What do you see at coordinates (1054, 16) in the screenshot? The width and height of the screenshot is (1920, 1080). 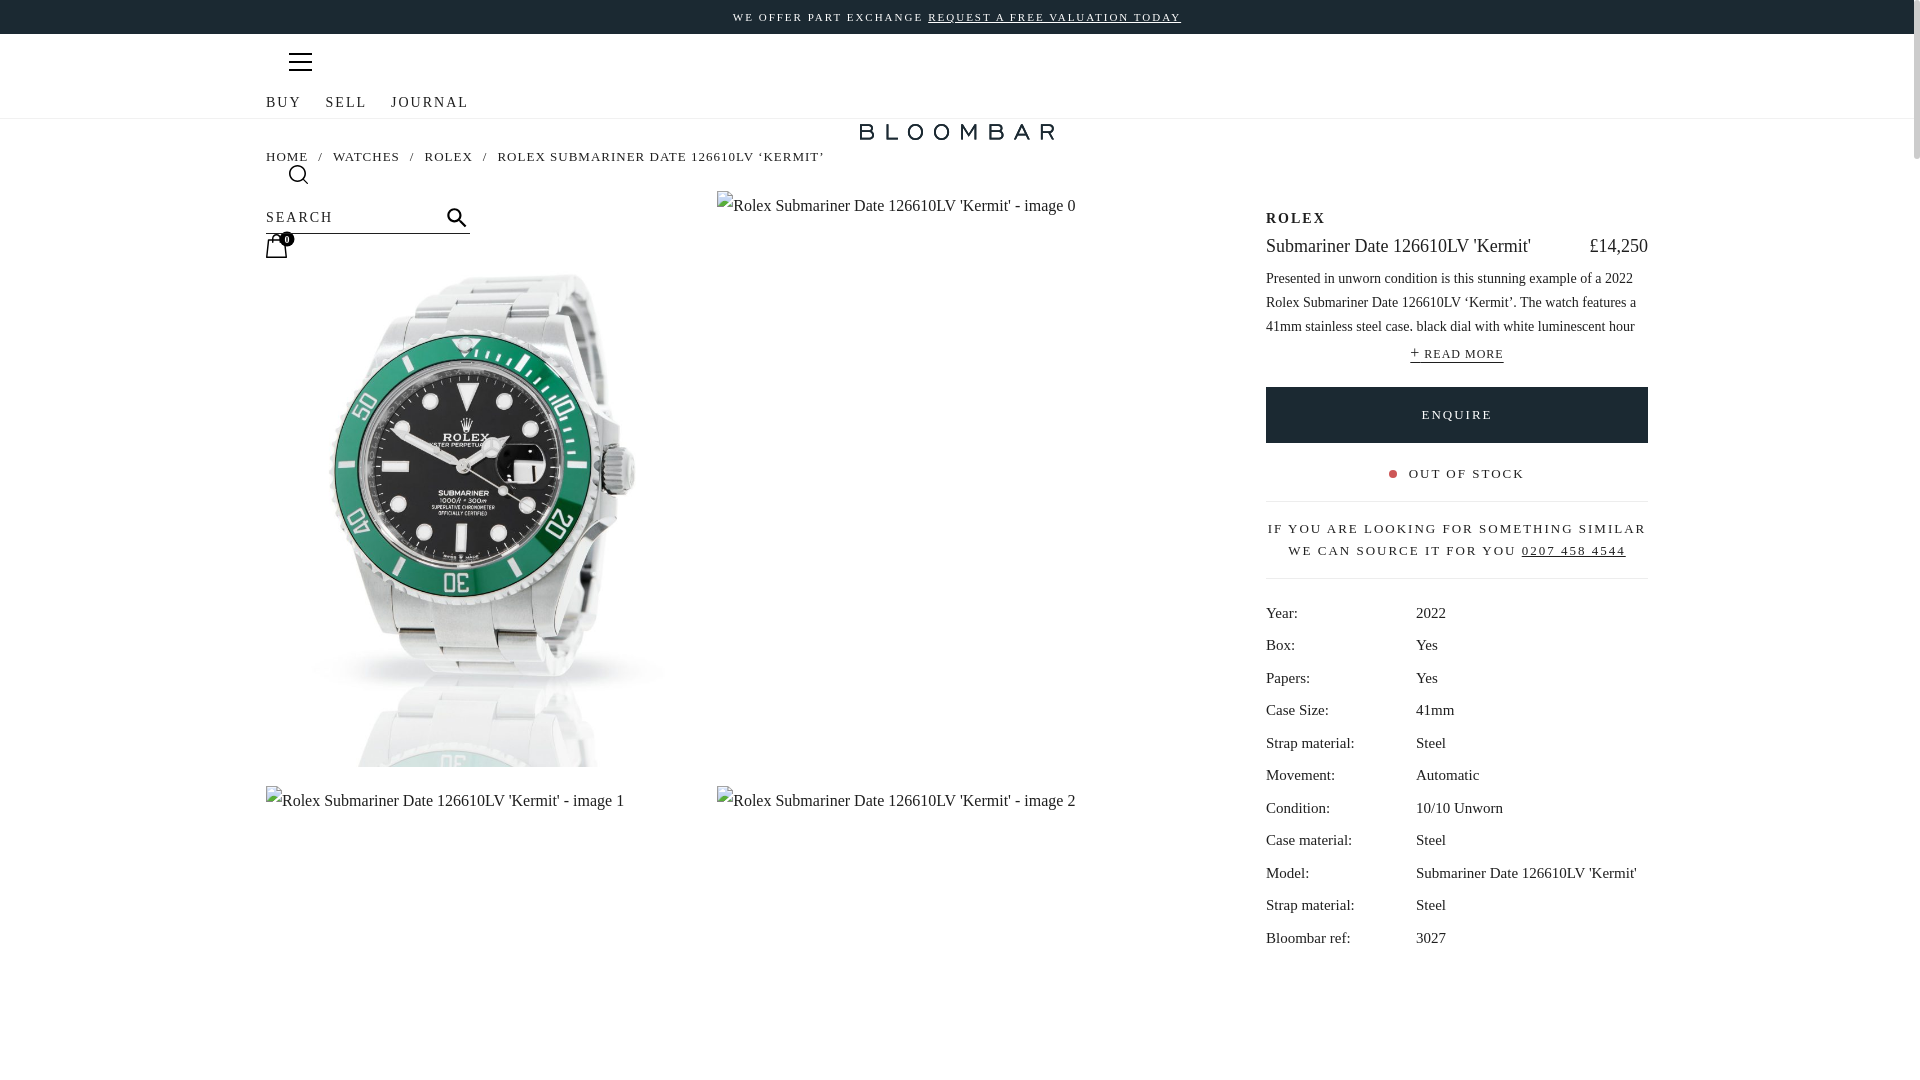 I see `REQUEST A FREE VALUATION TODAY` at bounding box center [1054, 16].